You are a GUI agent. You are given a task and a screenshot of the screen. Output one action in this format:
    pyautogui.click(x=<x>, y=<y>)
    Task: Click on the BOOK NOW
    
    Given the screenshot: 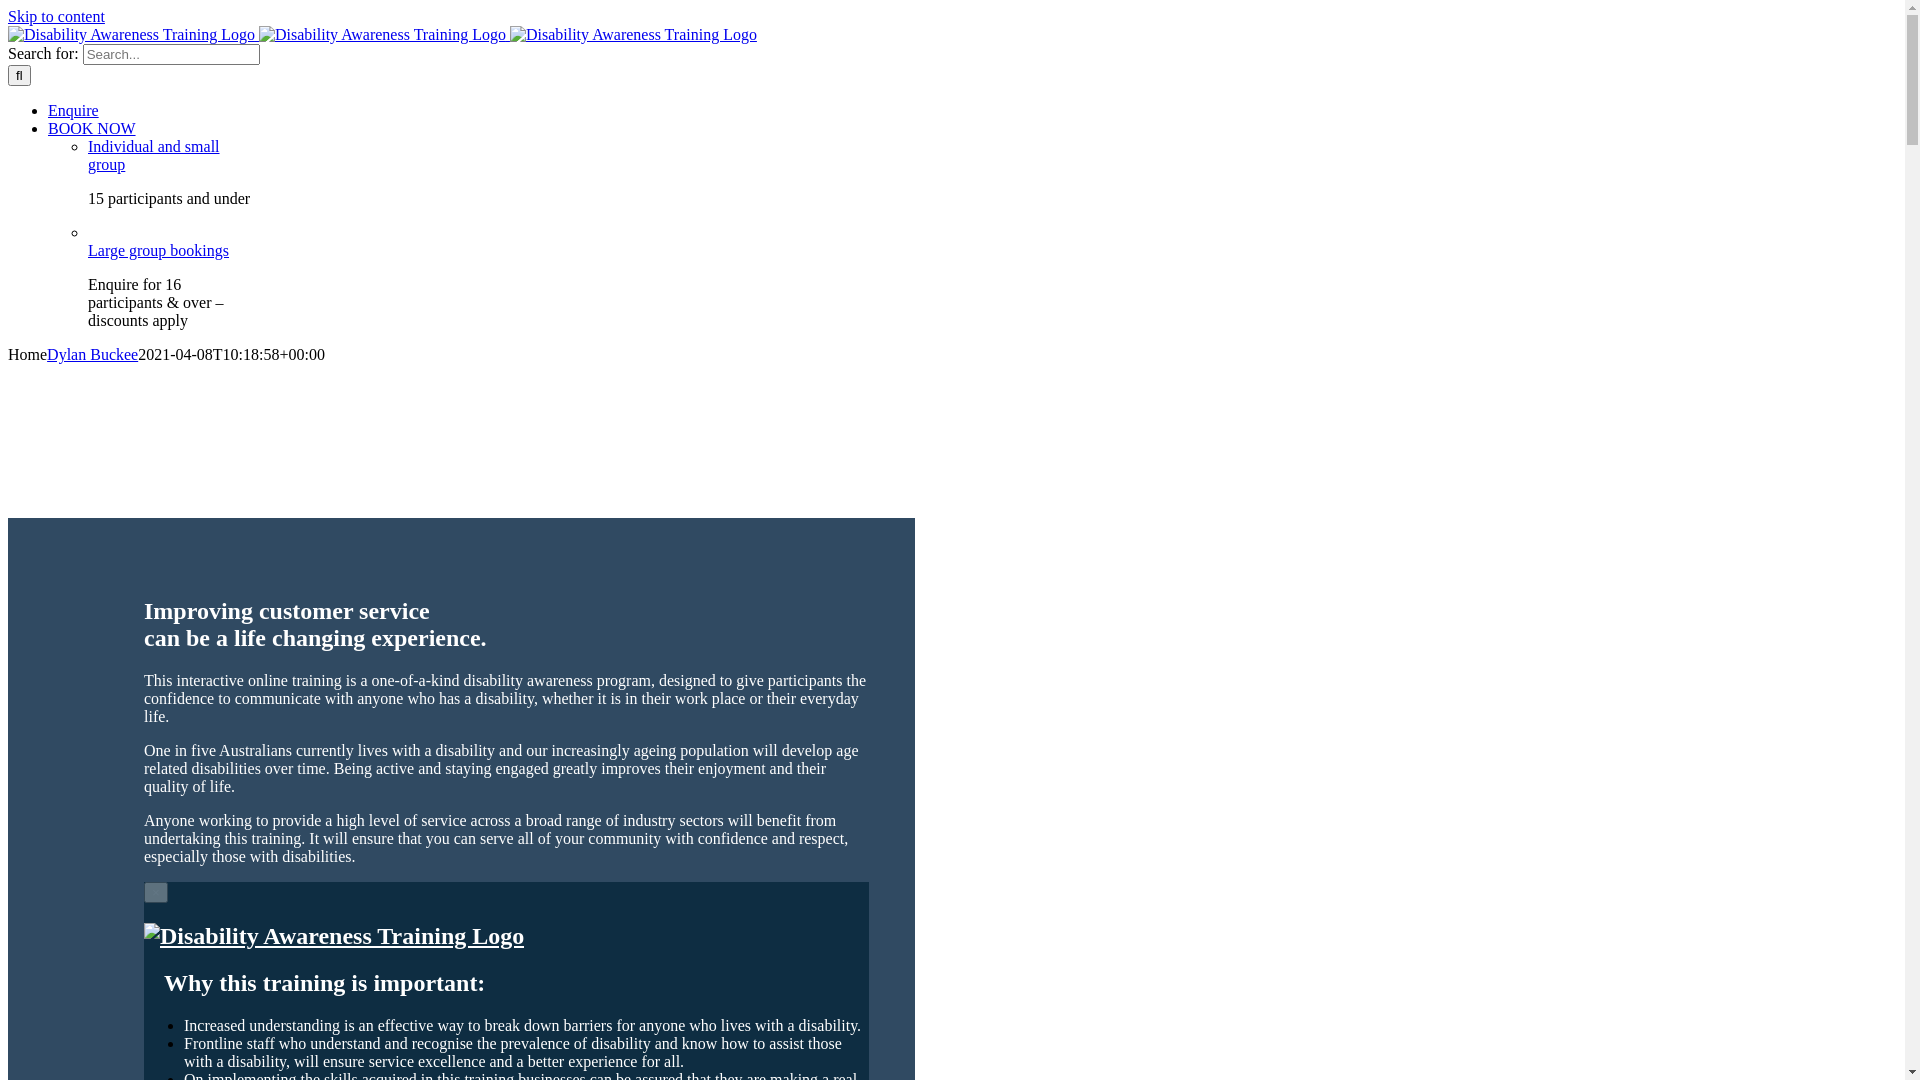 What is the action you would take?
    pyautogui.click(x=92, y=128)
    